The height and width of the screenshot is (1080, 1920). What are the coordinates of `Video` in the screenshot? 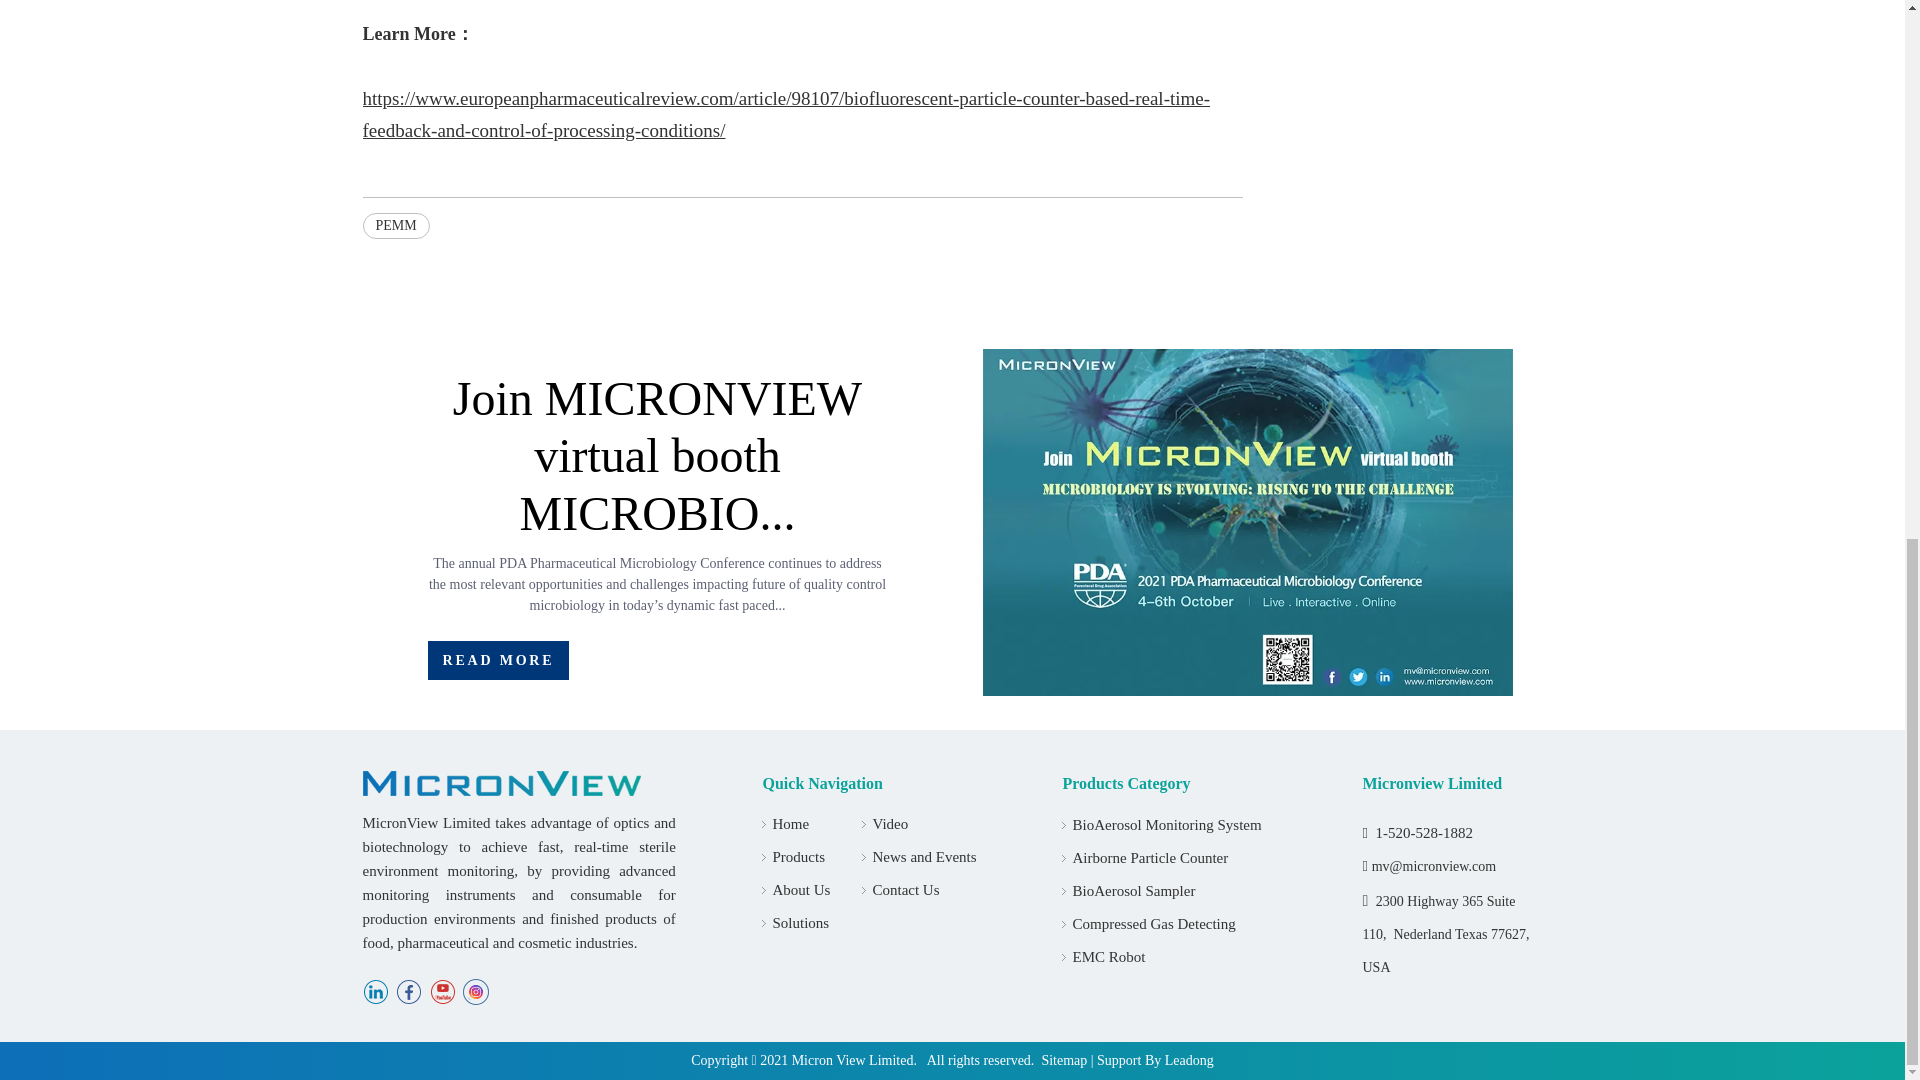 It's located at (890, 824).